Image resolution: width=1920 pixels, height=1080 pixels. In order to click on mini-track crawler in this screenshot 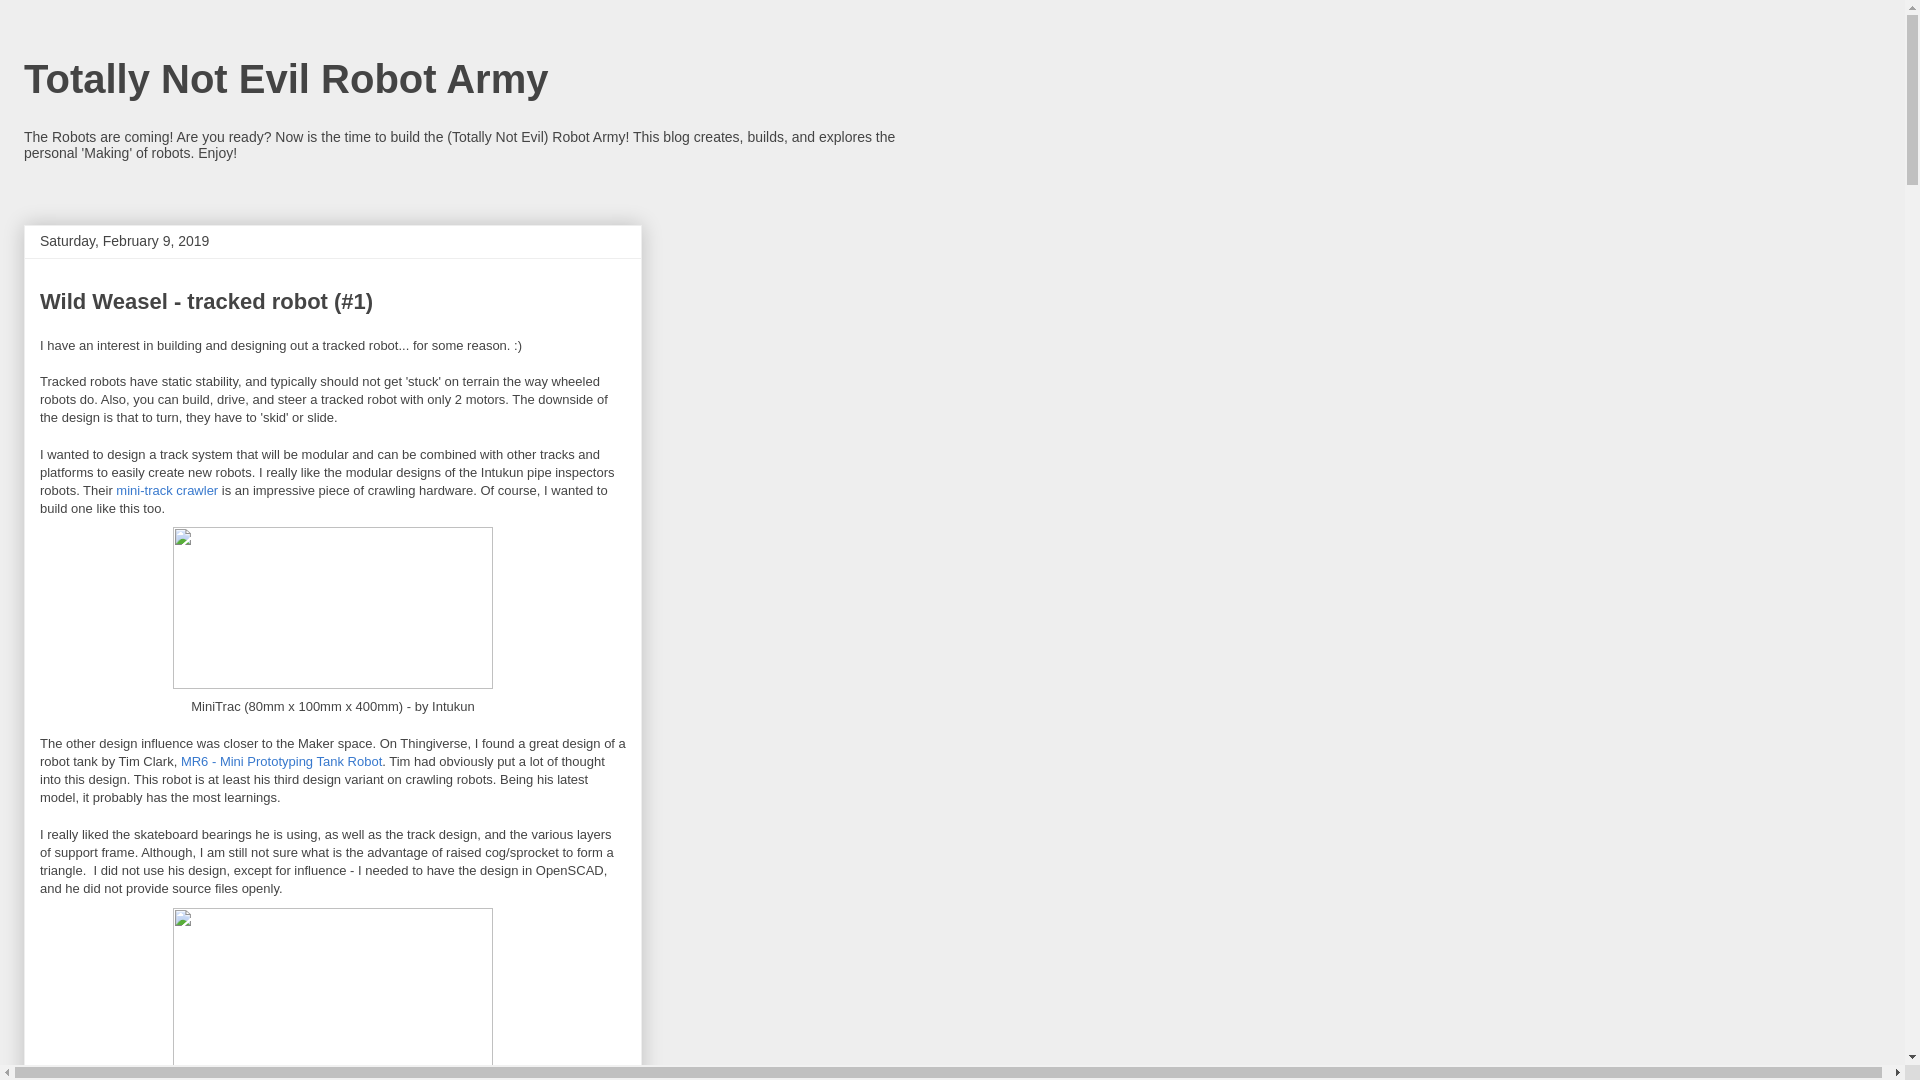, I will do `click(166, 490)`.